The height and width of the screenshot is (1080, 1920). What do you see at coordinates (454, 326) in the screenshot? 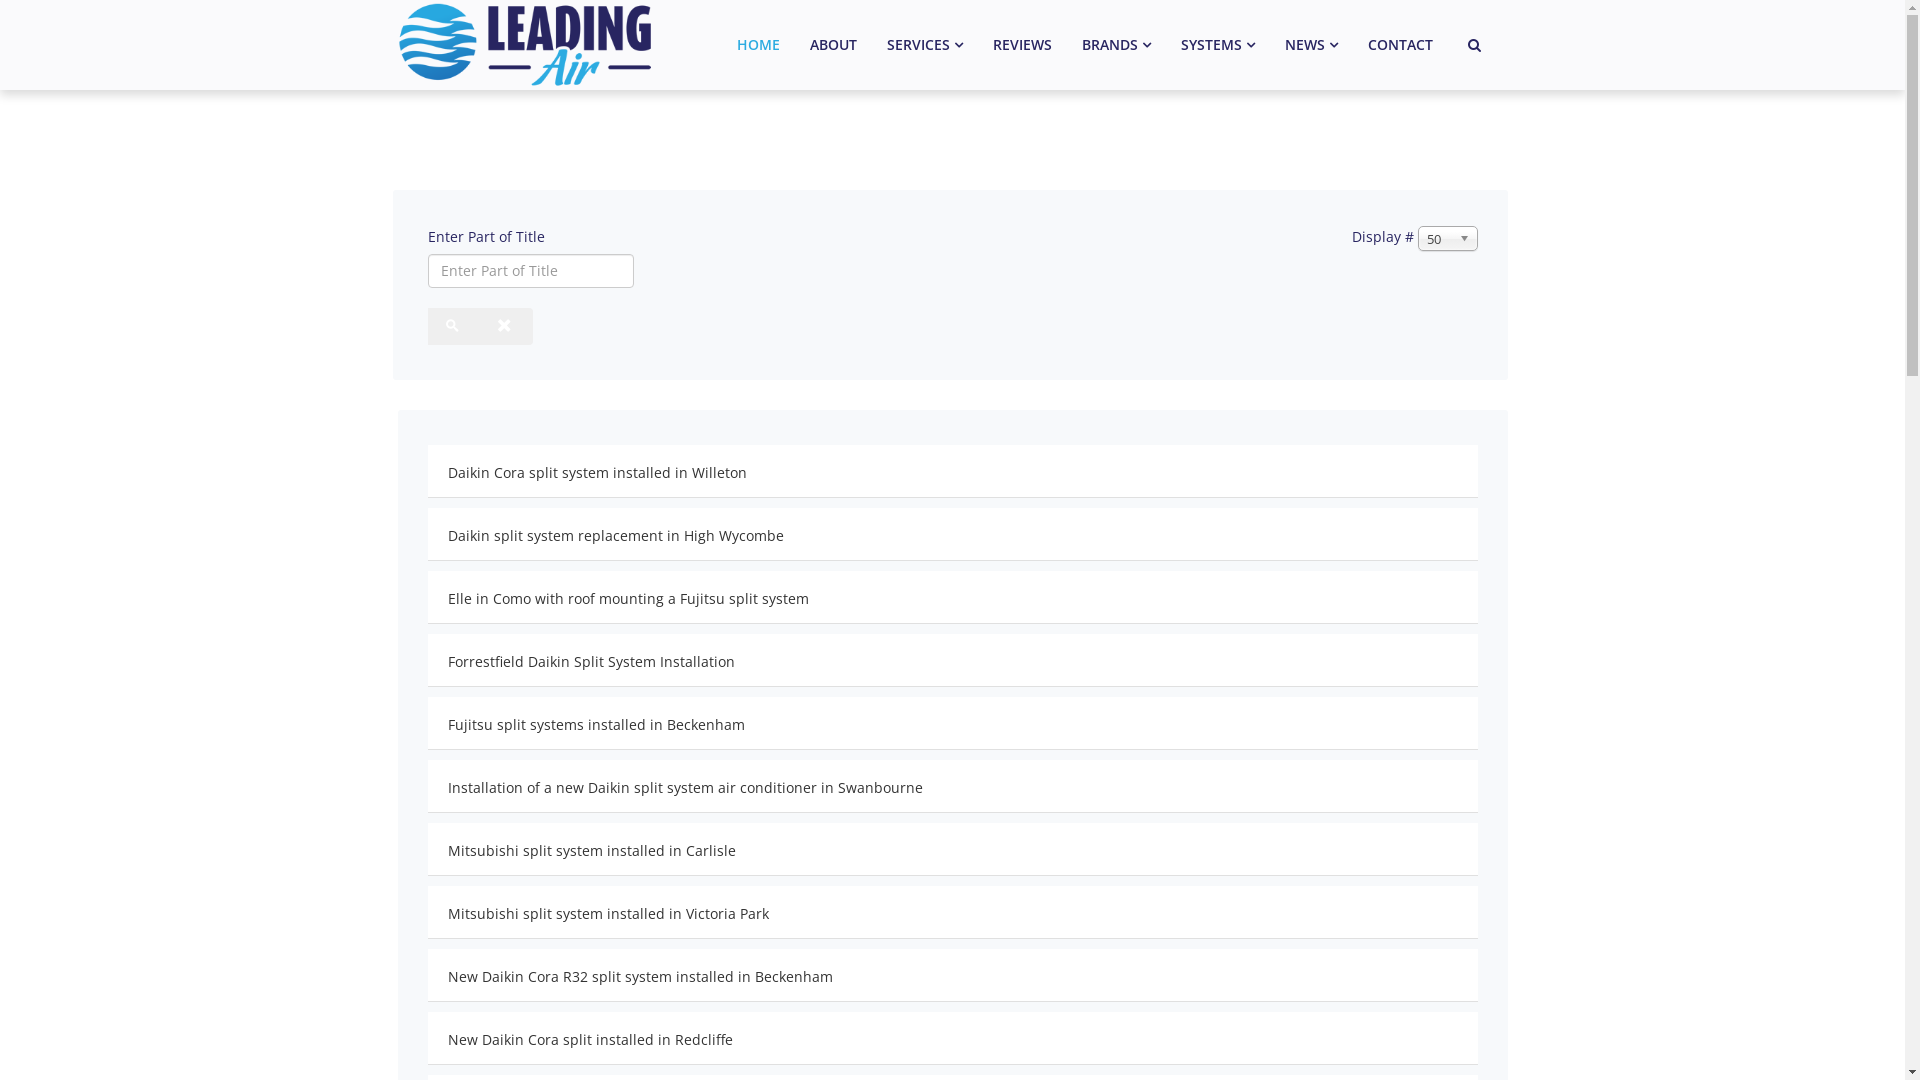
I see `Search` at bounding box center [454, 326].